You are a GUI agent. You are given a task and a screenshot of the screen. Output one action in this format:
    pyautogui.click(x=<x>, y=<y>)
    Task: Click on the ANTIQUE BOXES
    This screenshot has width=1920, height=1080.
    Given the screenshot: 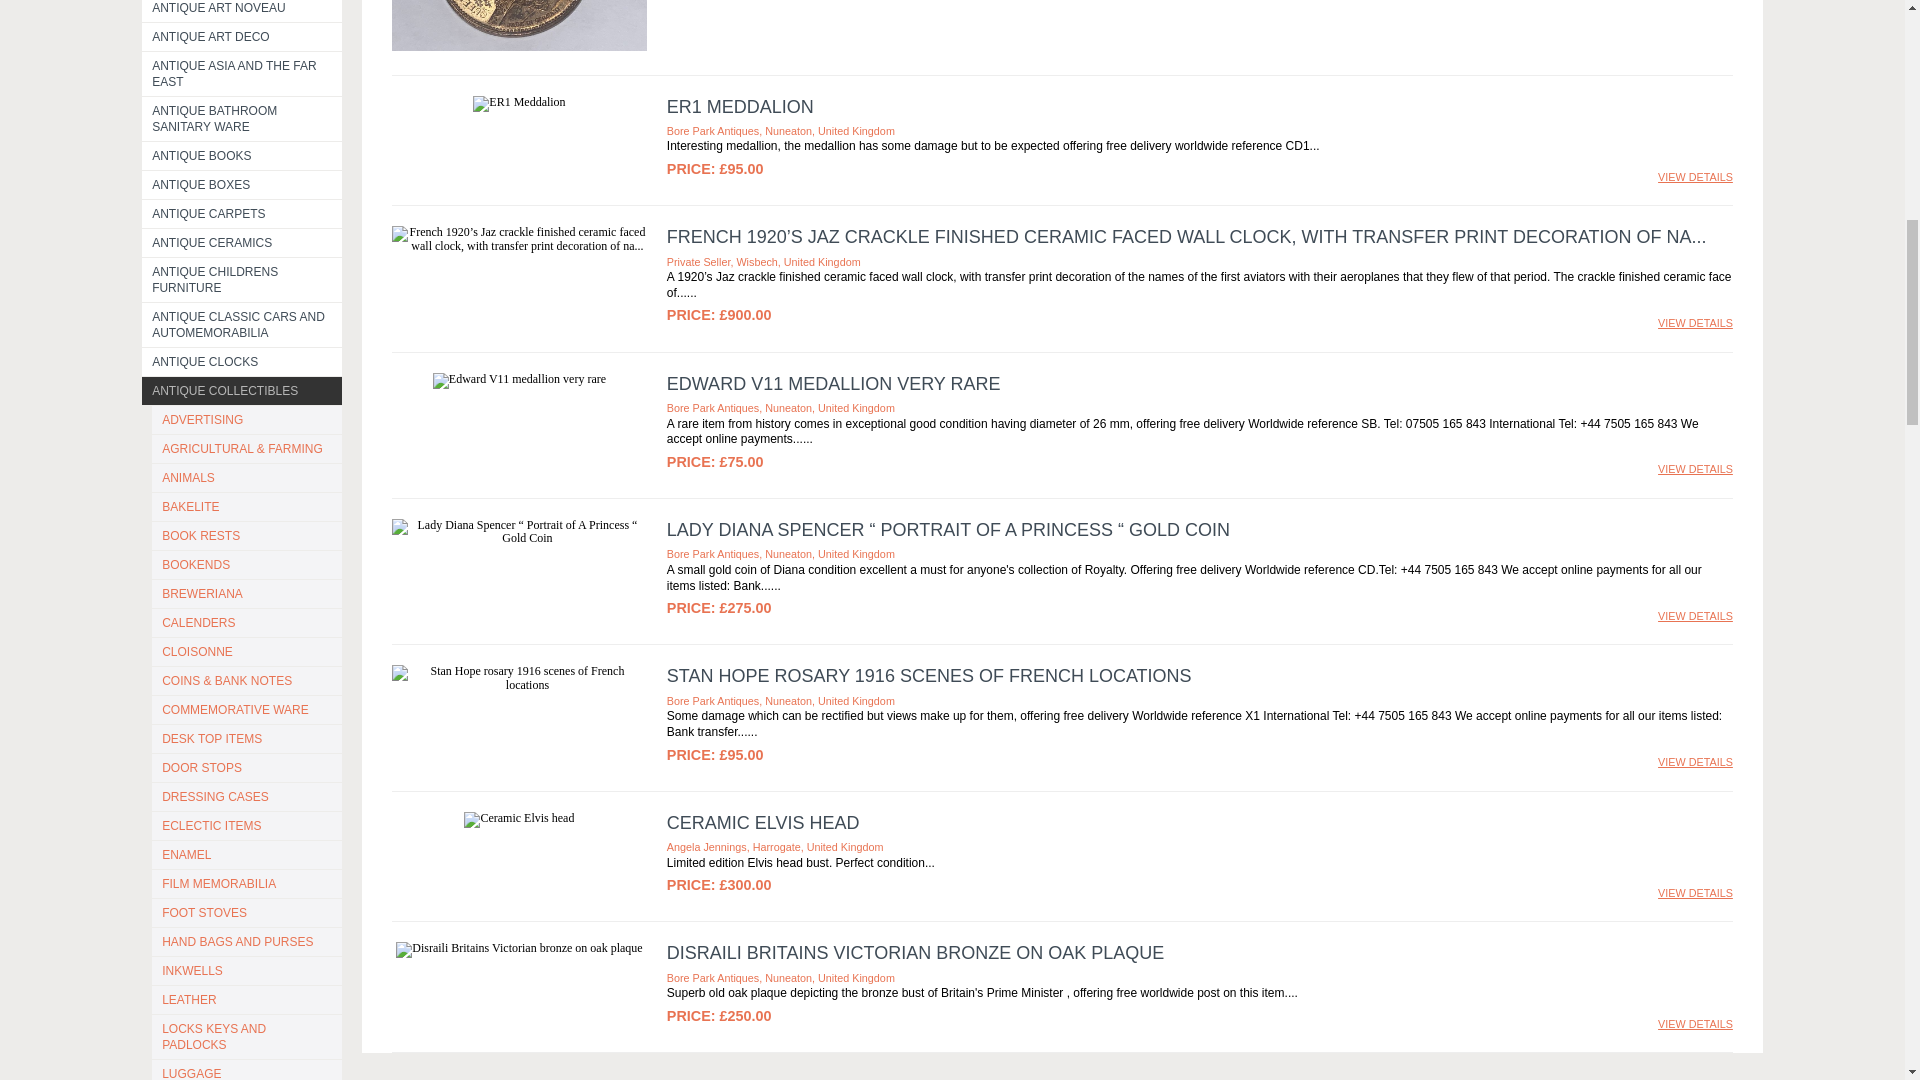 What is the action you would take?
    pyautogui.click(x=242, y=184)
    